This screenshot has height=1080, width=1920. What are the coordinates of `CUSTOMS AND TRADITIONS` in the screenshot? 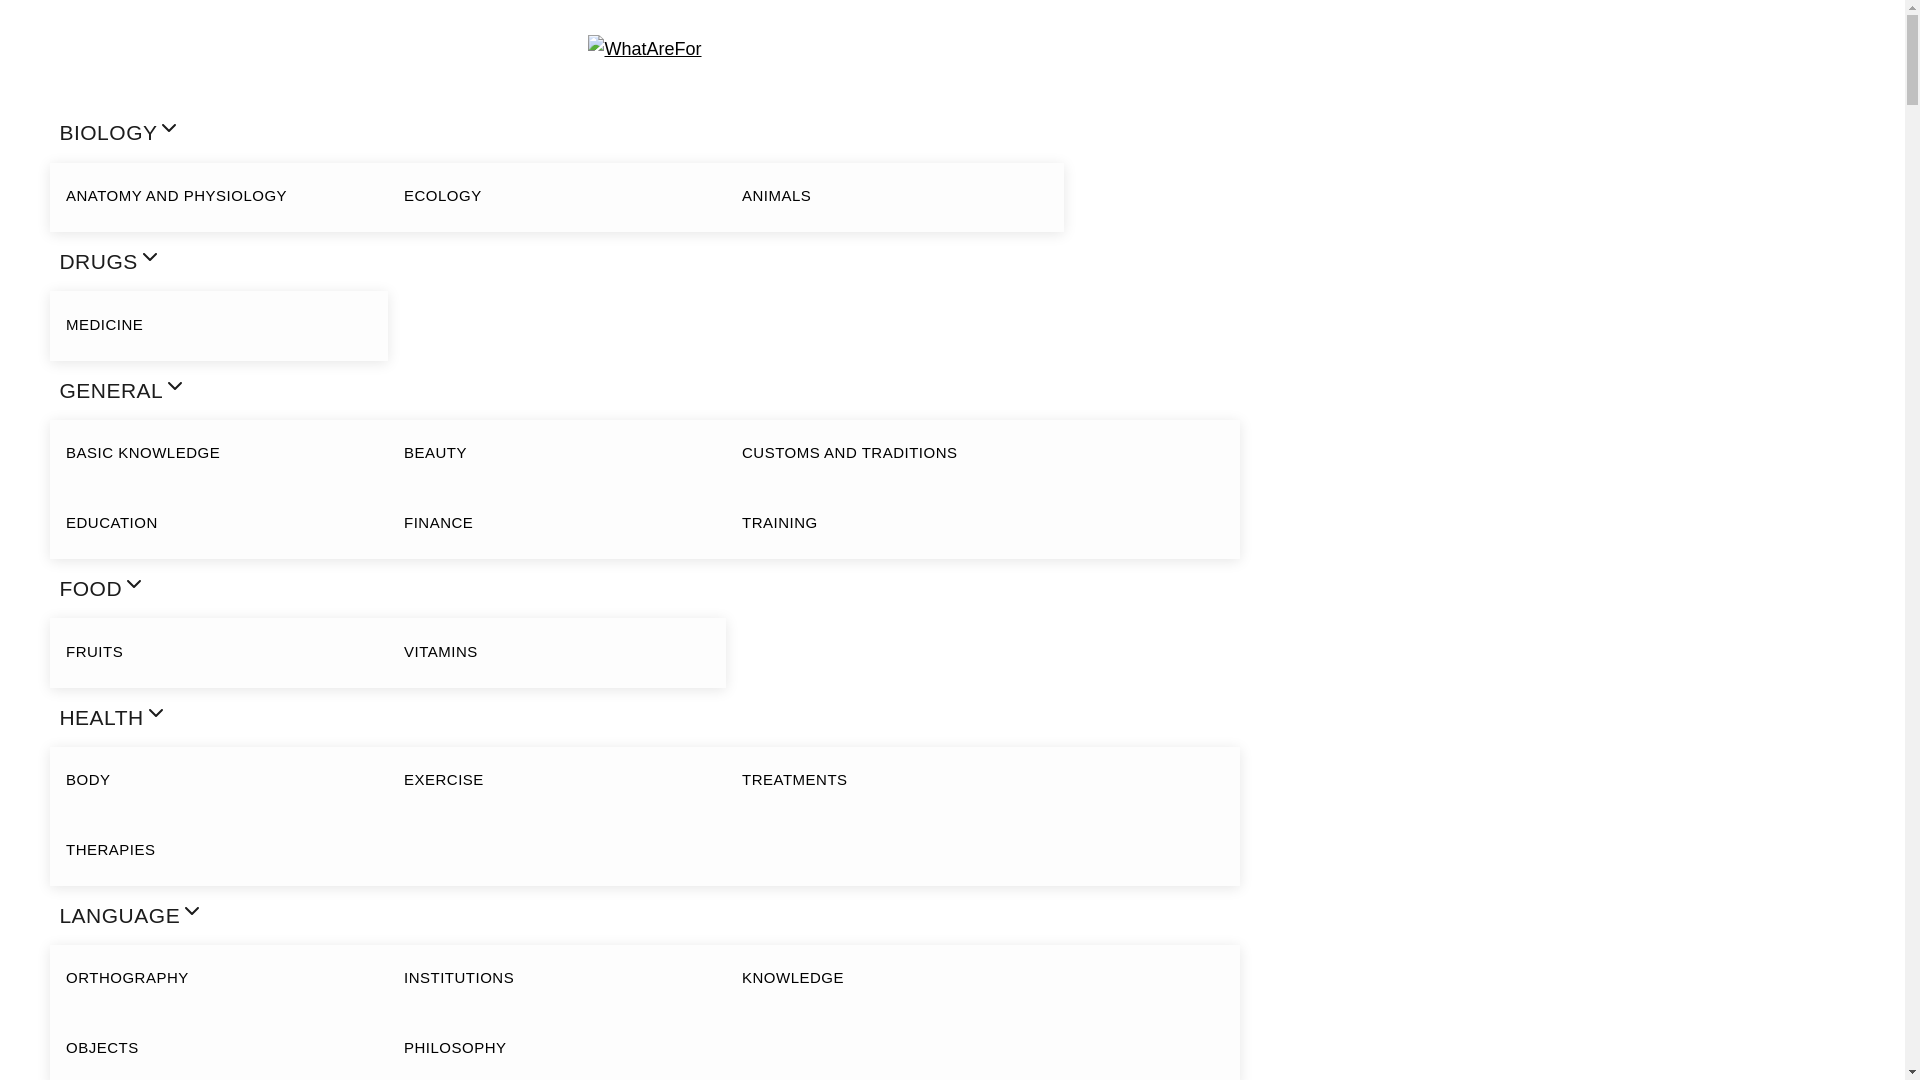 It's located at (894, 454).